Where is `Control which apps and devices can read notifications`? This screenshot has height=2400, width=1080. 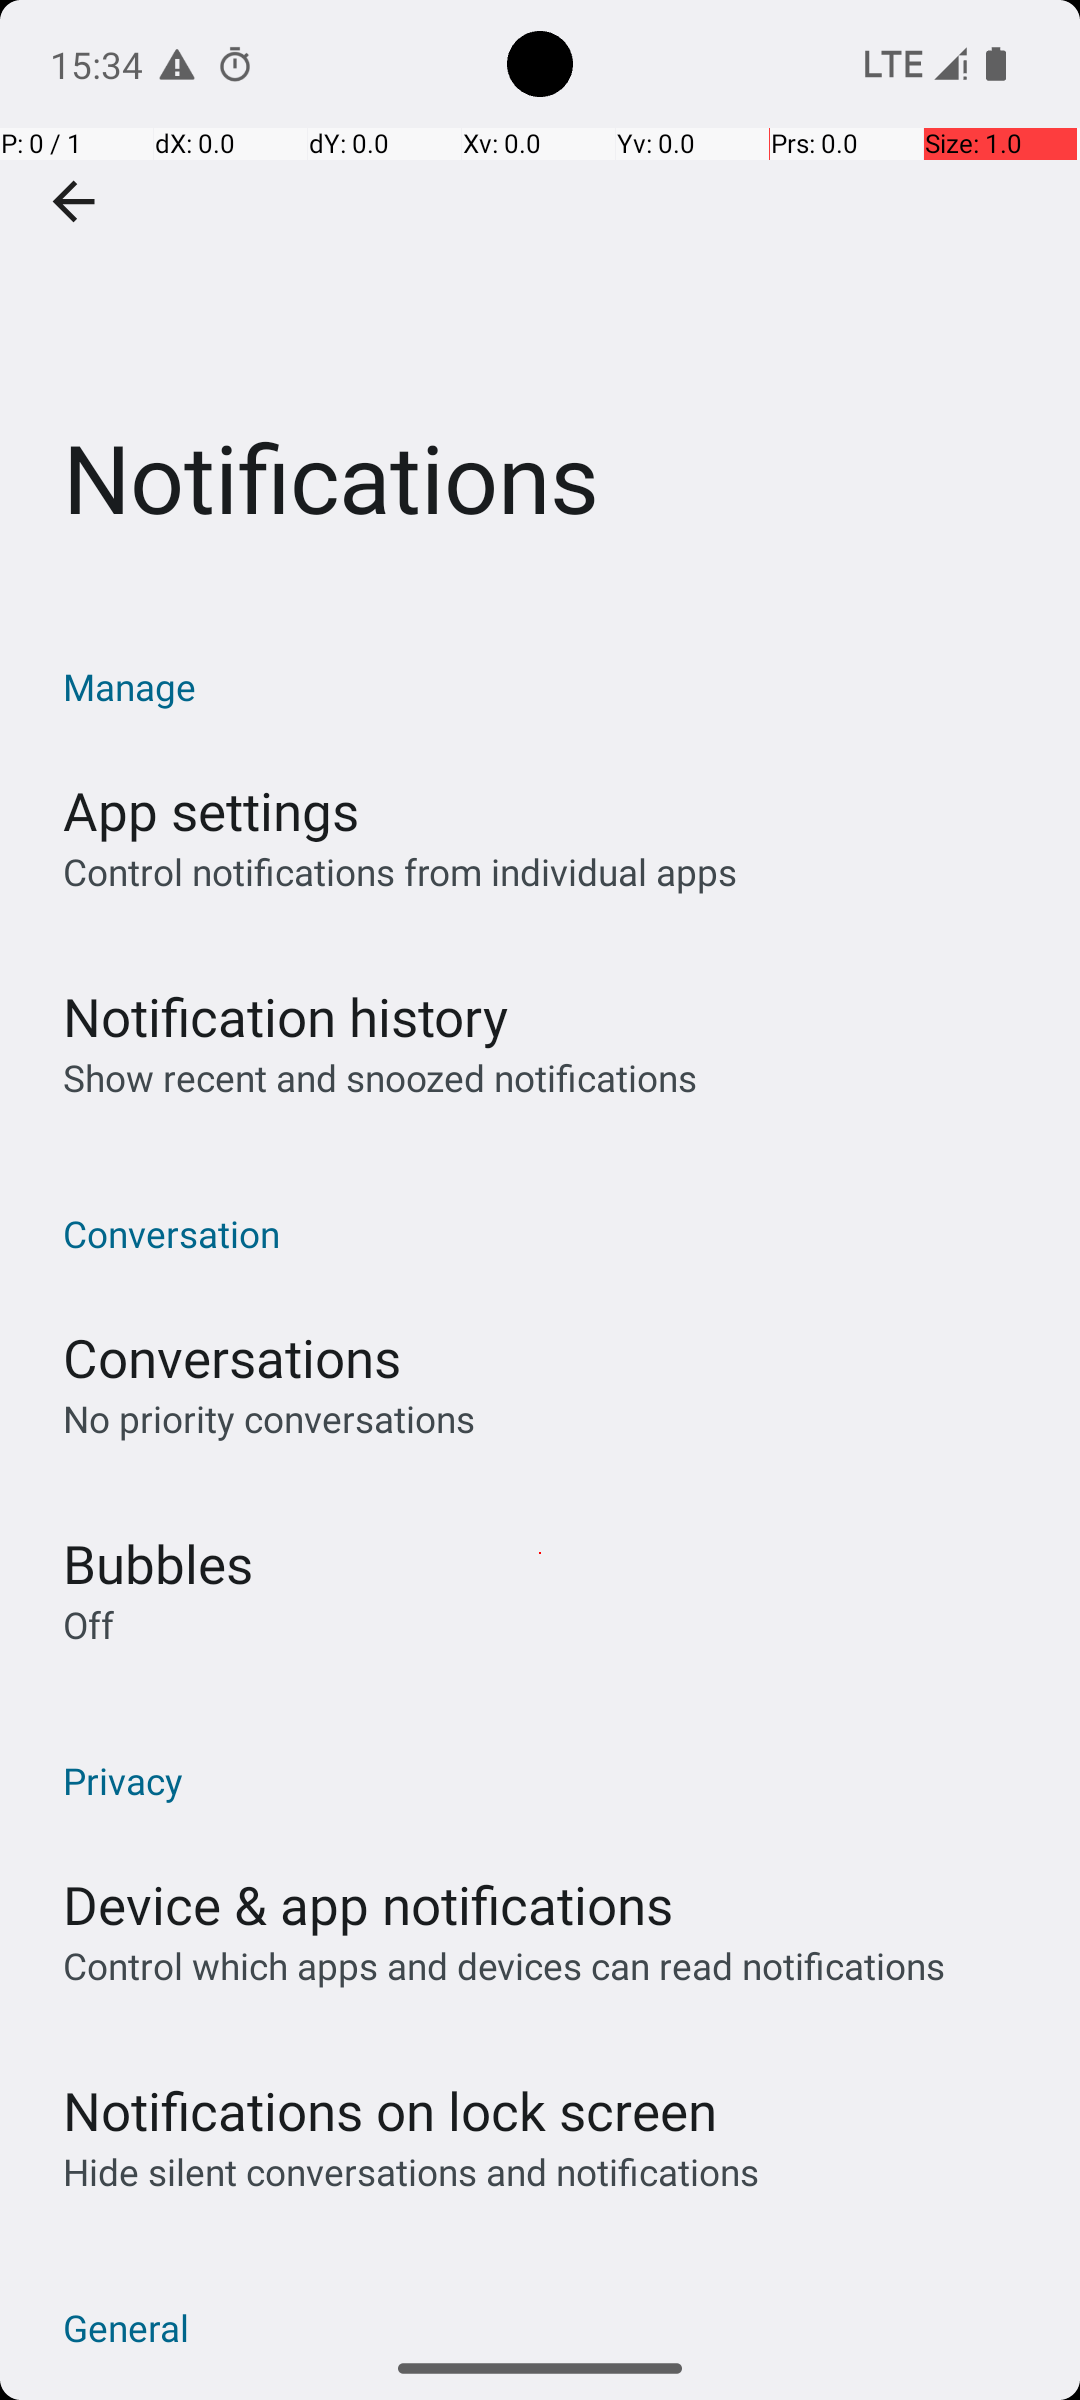
Control which apps and devices can read notifications is located at coordinates (504, 1966).